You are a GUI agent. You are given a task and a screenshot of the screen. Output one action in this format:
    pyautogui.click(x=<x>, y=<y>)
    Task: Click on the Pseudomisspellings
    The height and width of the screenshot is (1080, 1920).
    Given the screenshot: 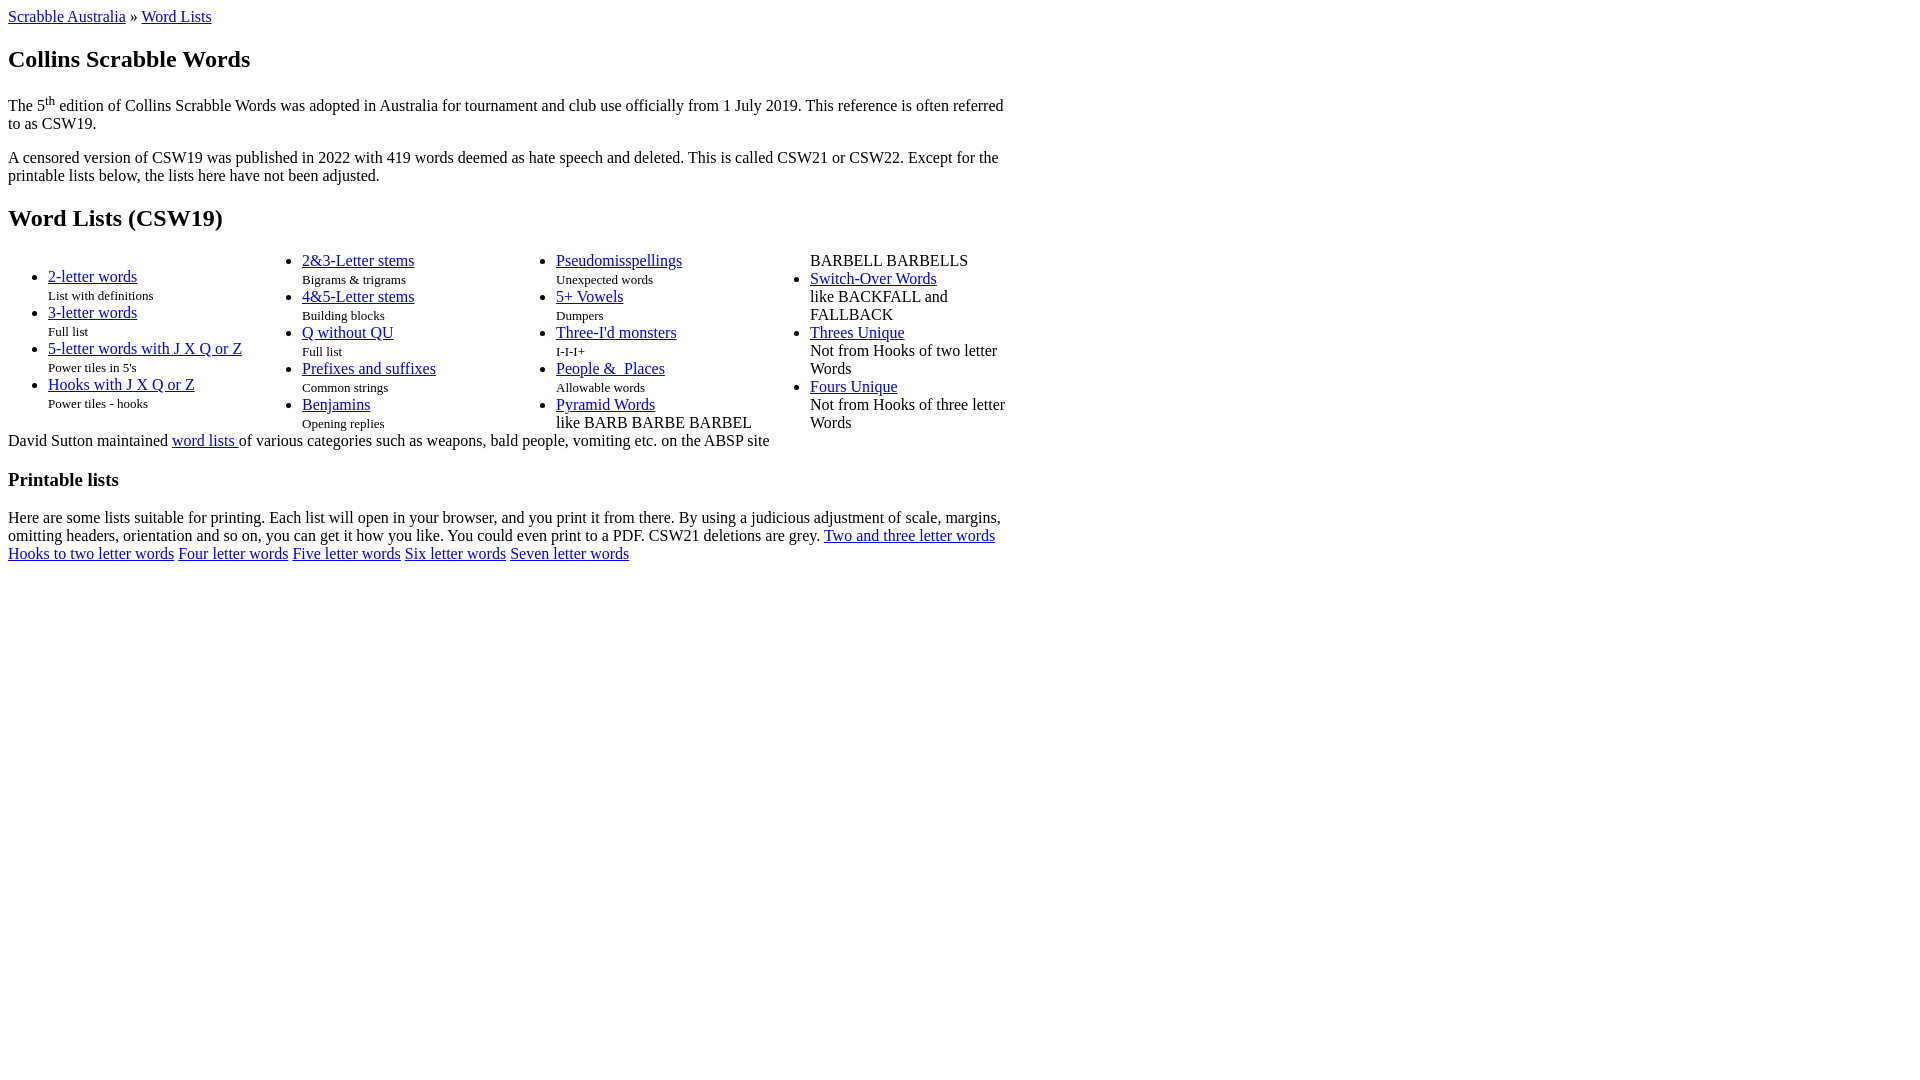 What is the action you would take?
    pyautogui.click(x=619, y=260)
    